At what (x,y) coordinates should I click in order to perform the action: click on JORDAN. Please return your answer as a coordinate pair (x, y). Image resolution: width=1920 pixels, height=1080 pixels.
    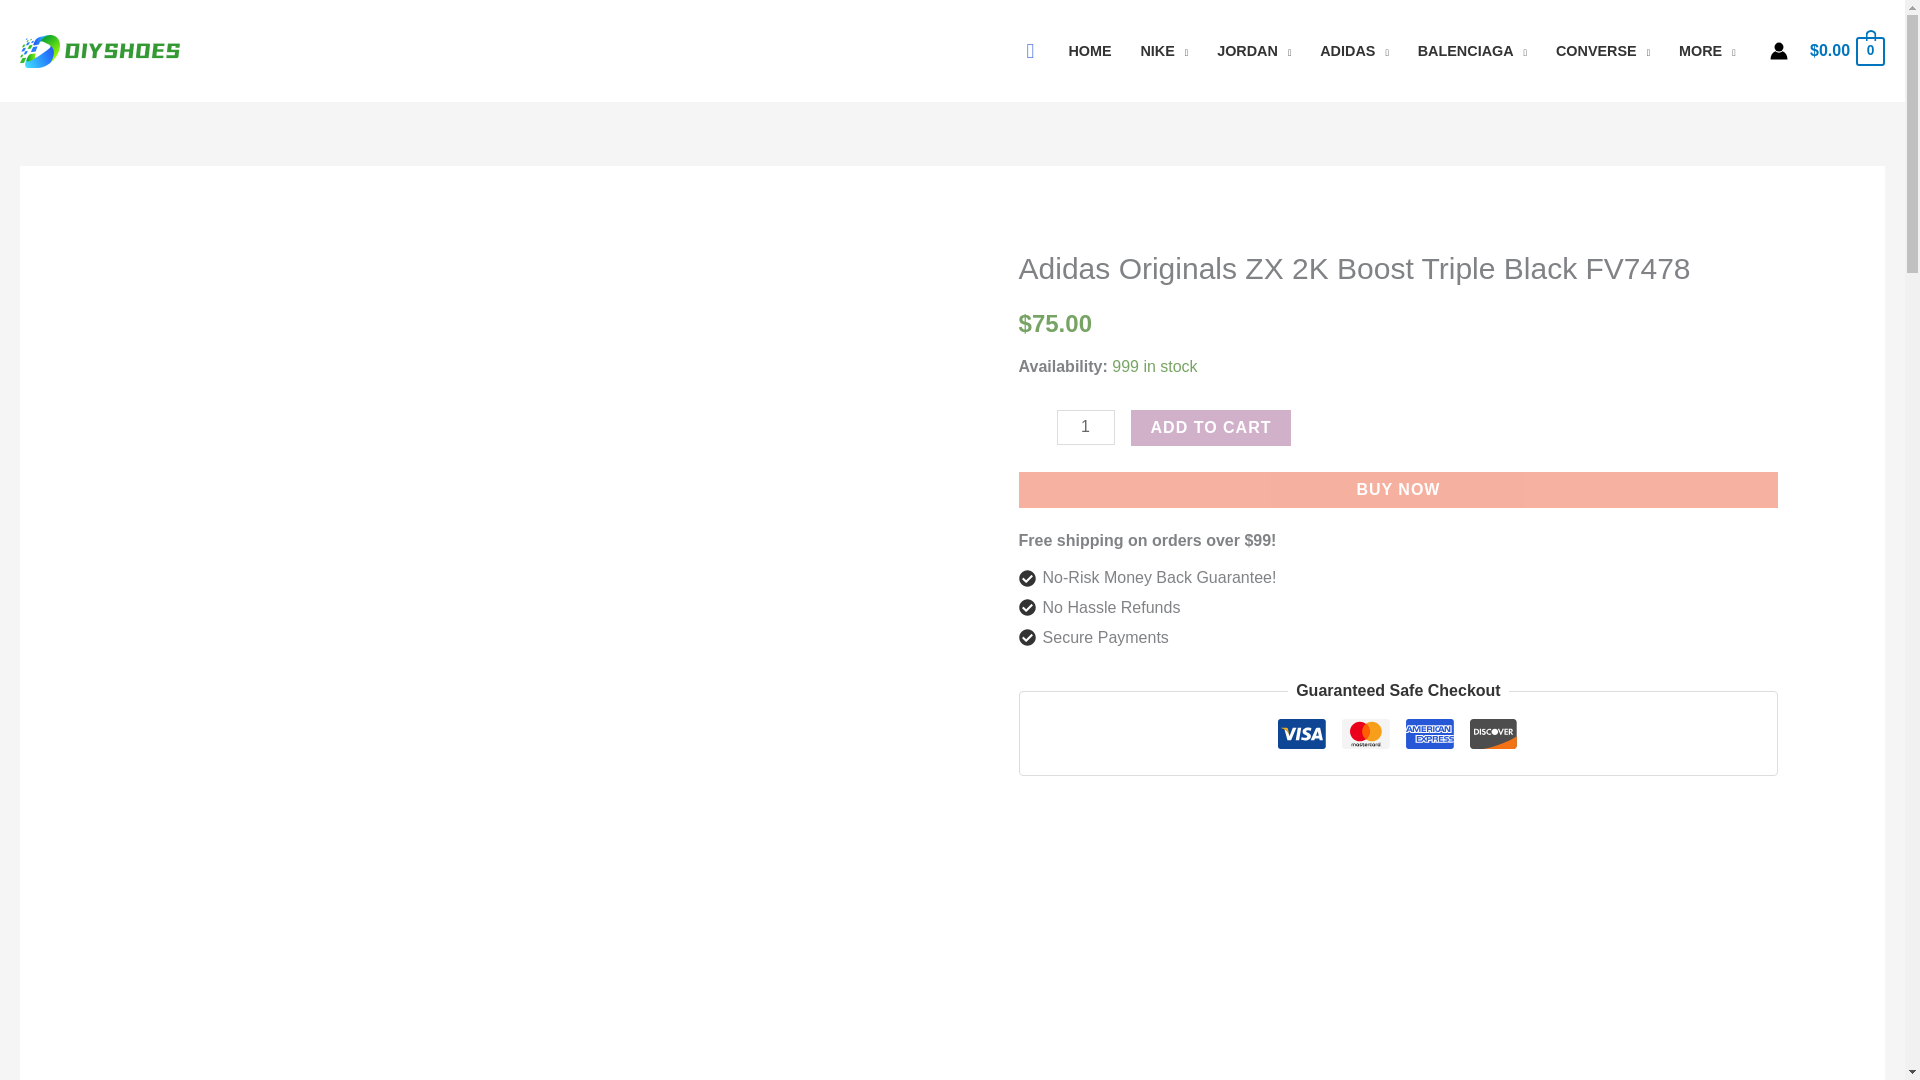
    Looking at the image, I should click on (1254, 51).